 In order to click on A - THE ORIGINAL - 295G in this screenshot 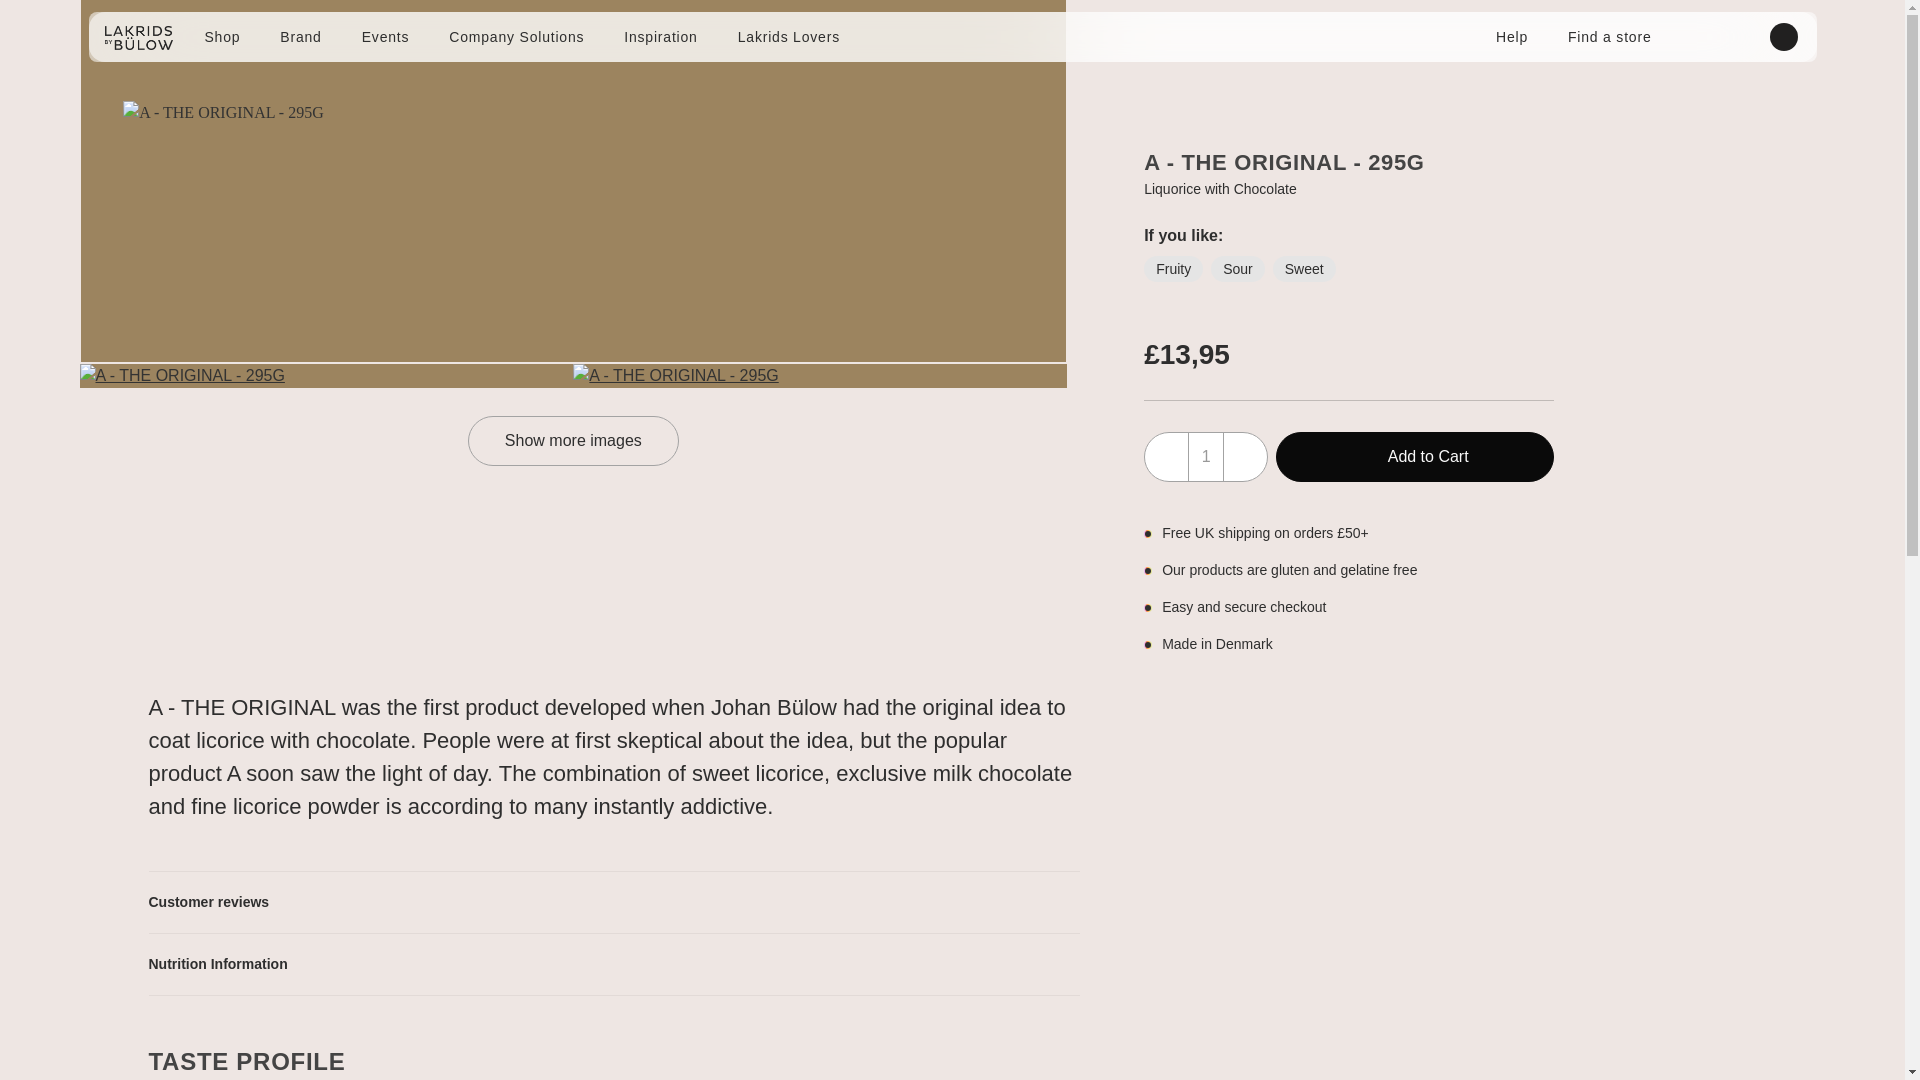, I will do `click(327, 375)`.